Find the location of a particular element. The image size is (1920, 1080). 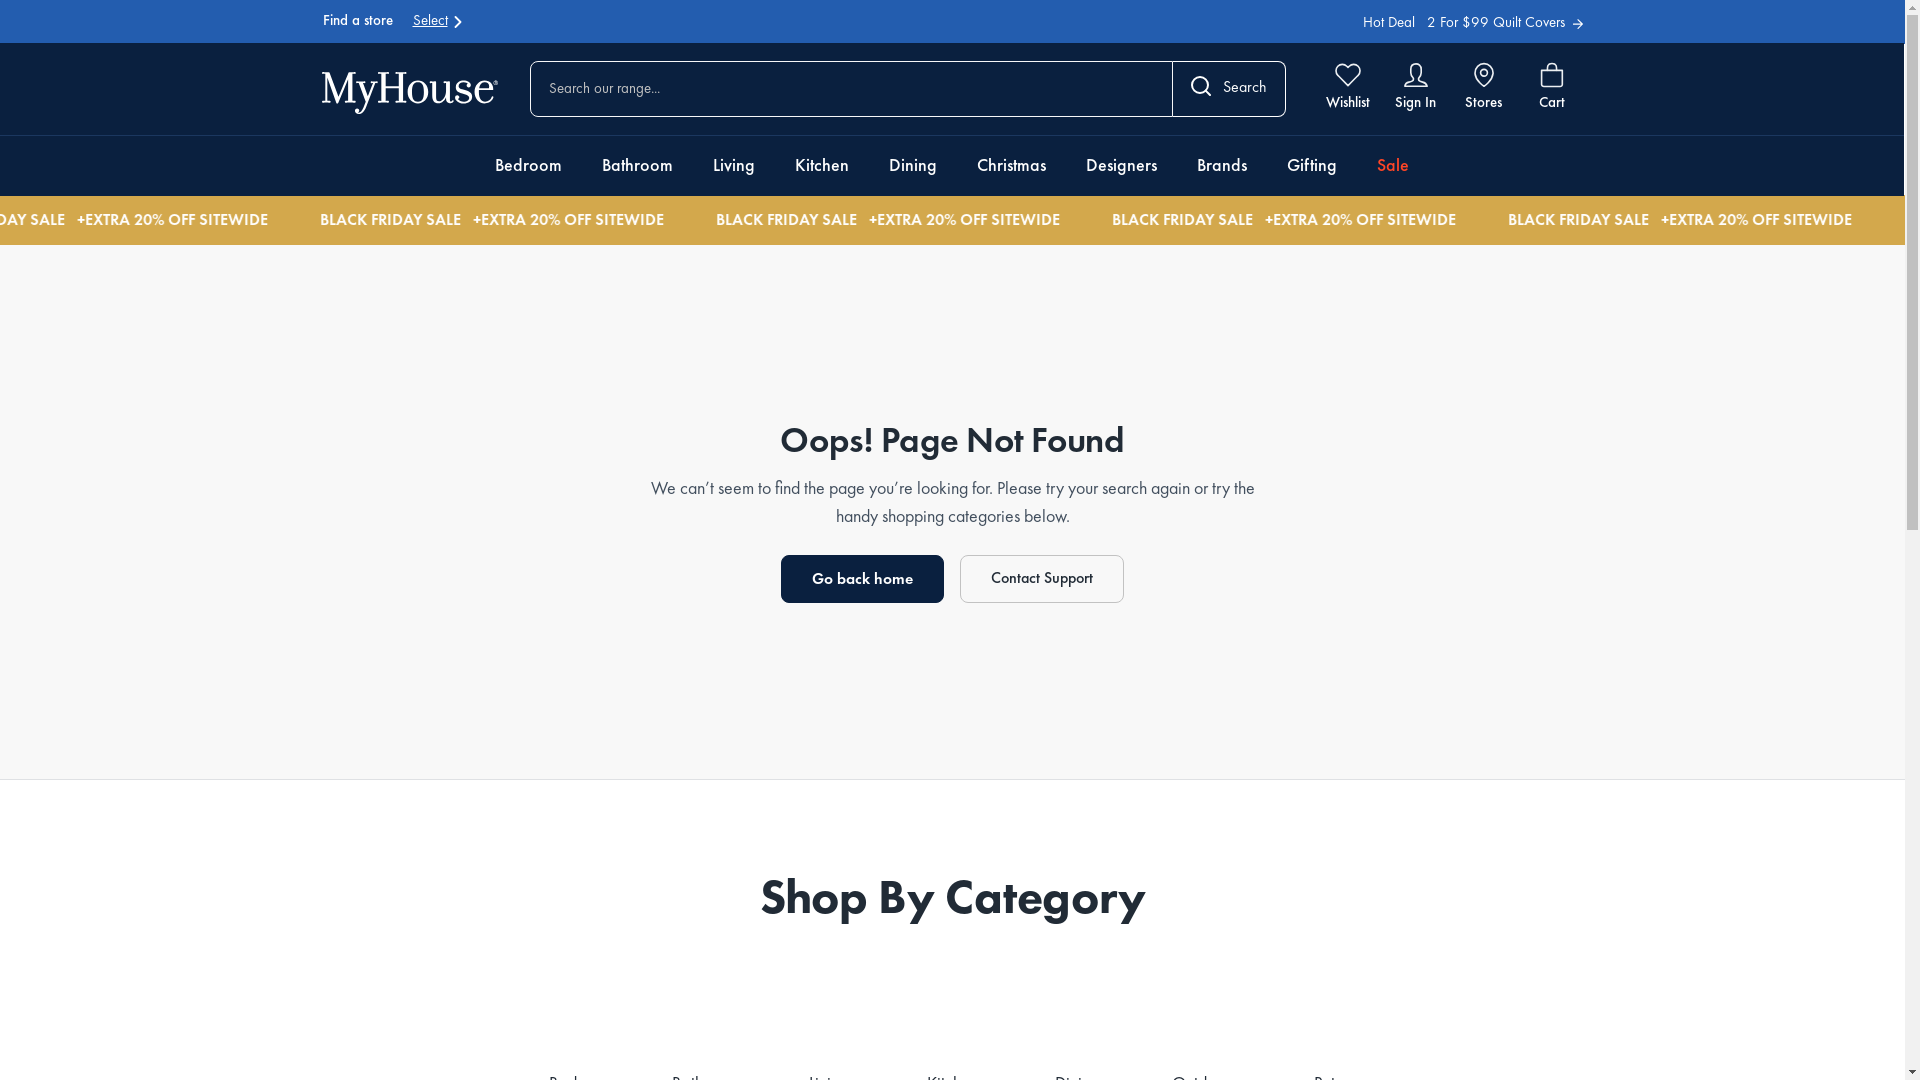

Gifting is located at coordinates (1311, 166).